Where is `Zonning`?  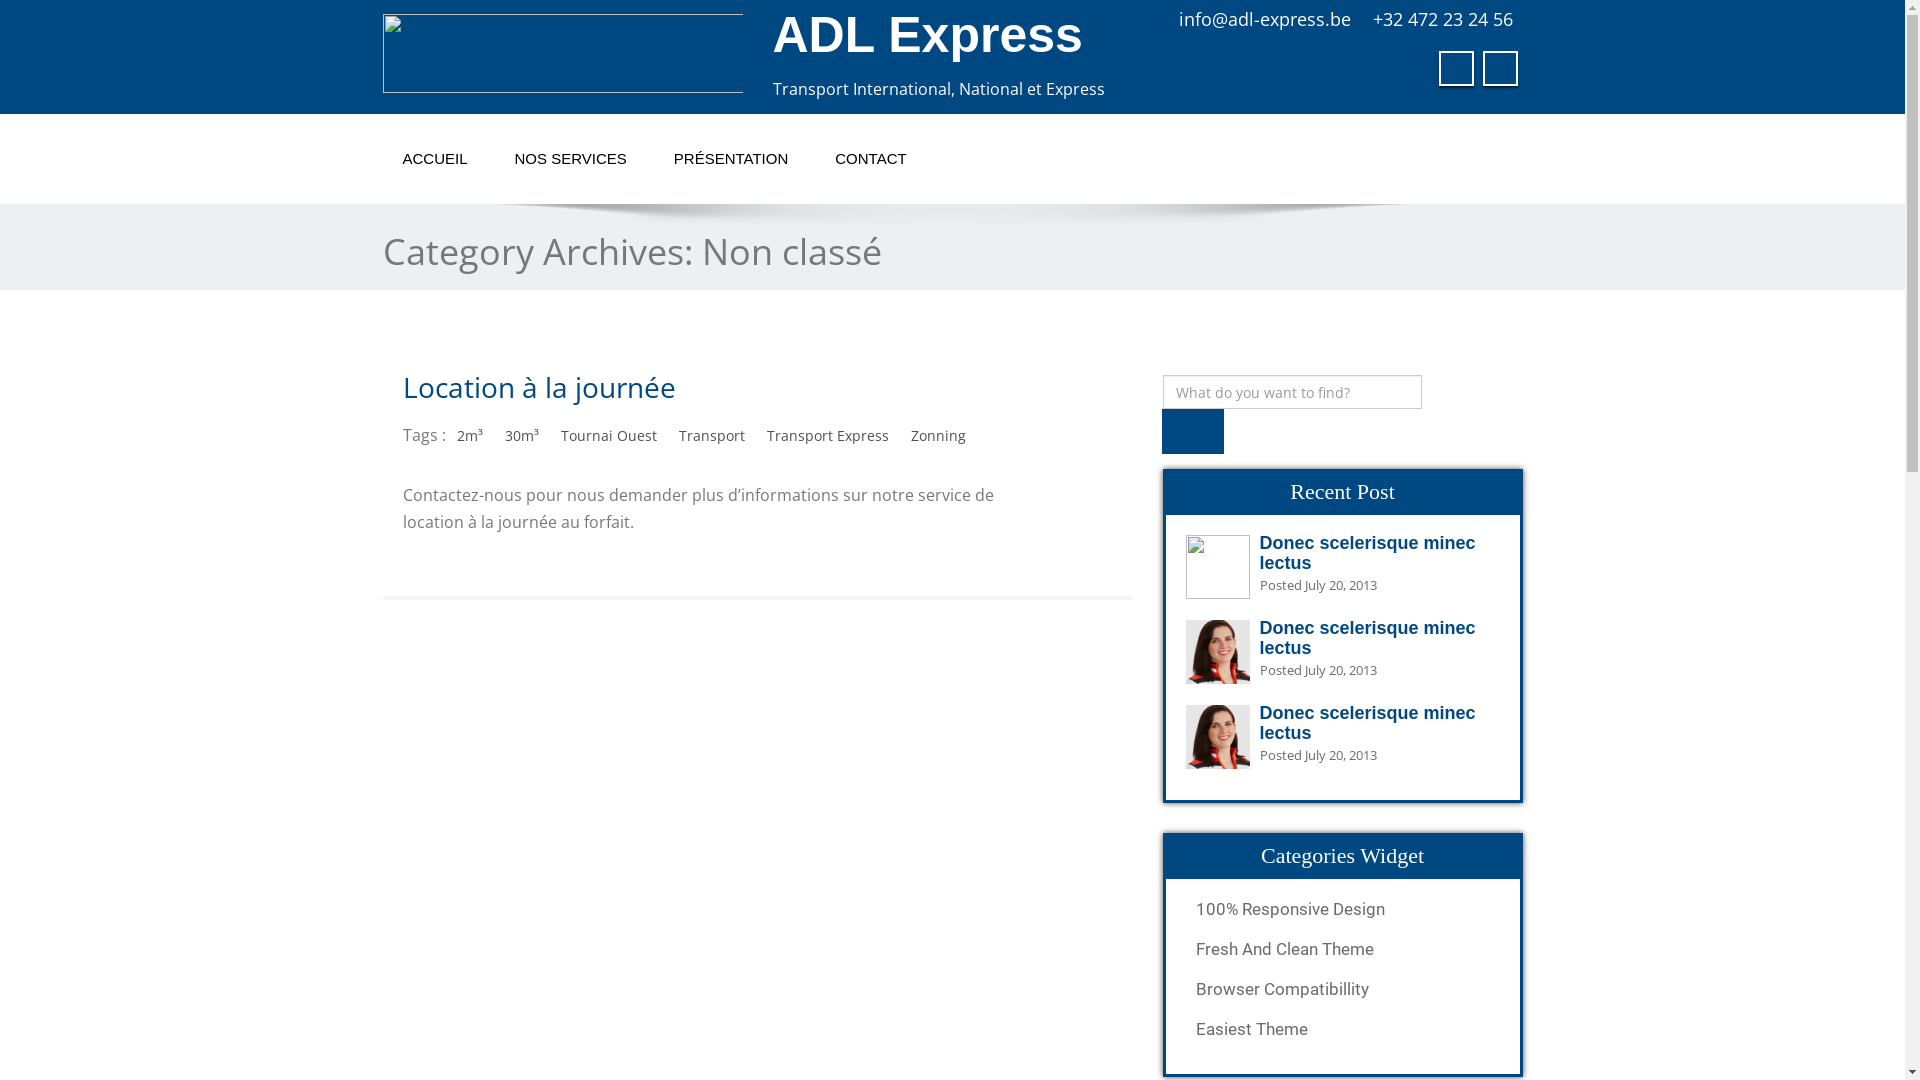 Zonning is located at coordinates (938, 436).